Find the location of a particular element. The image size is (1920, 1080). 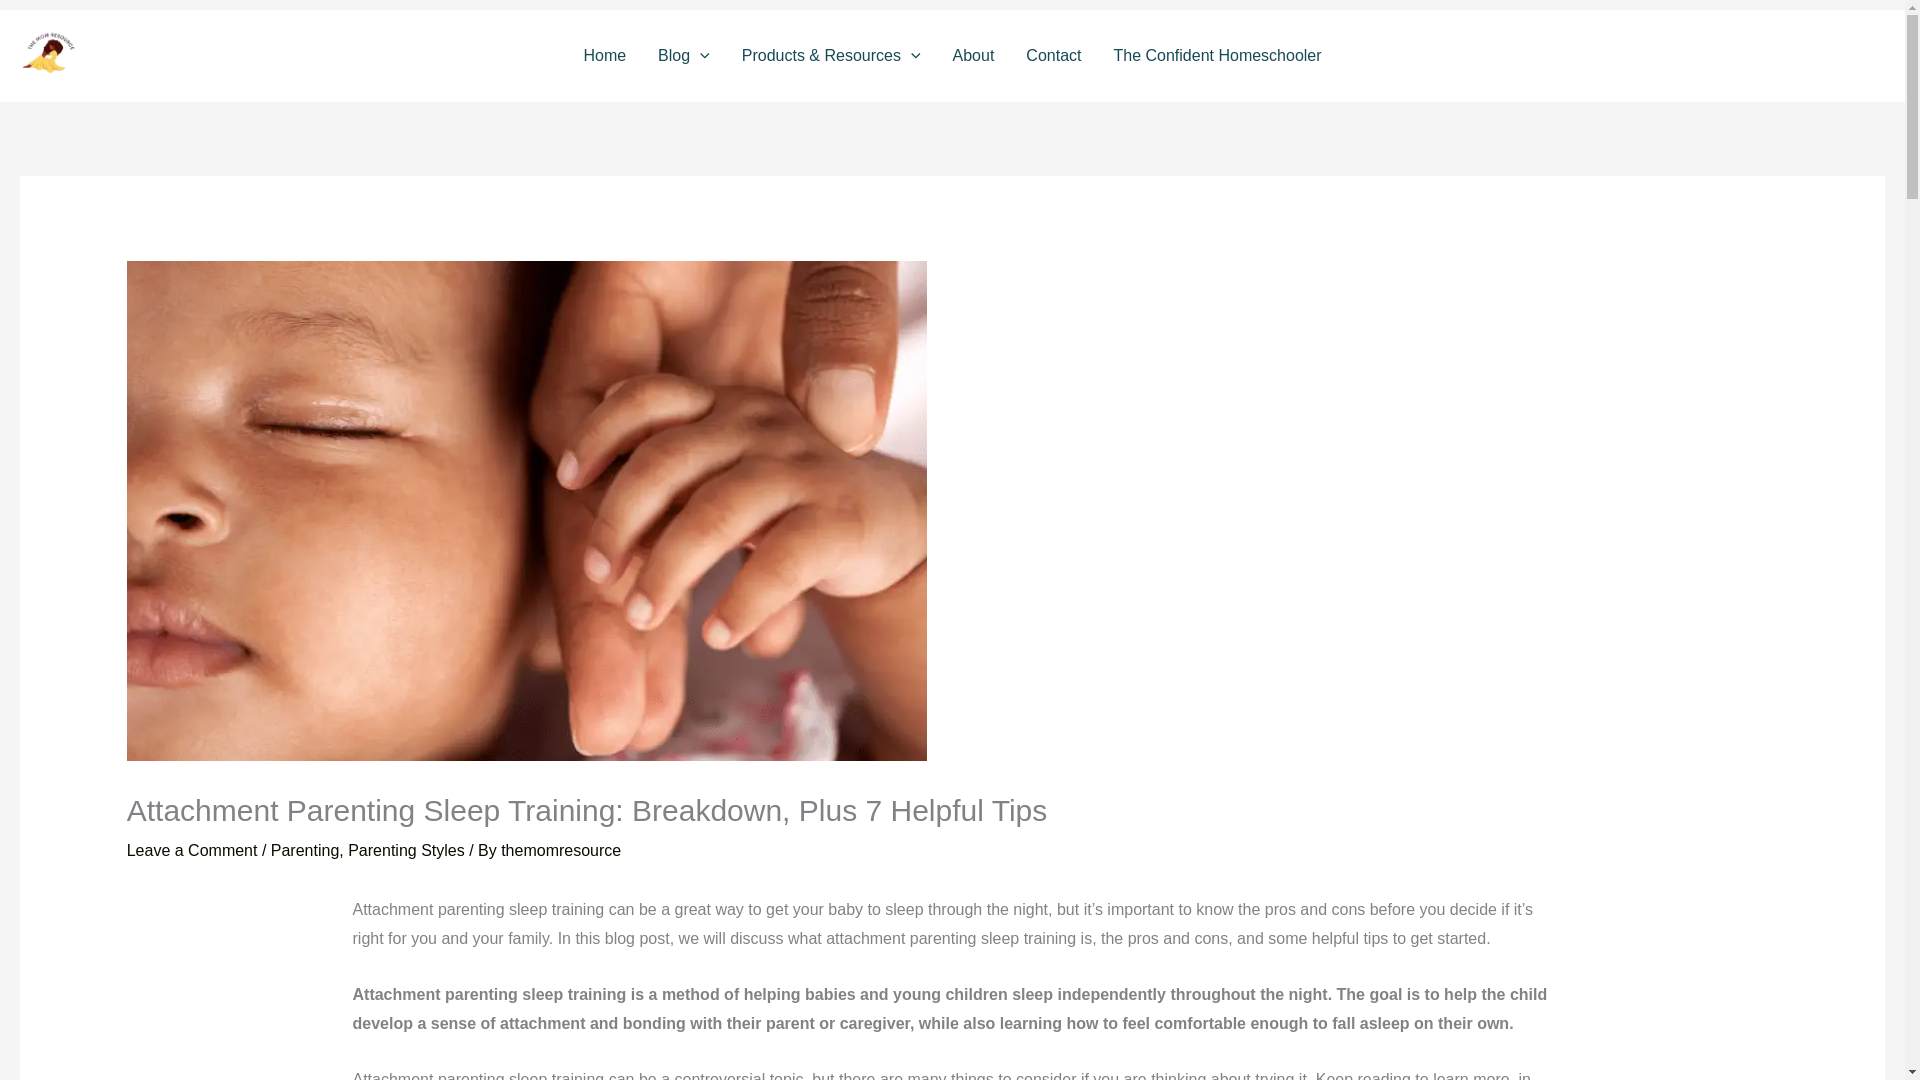

The Confident Homeschooler is located at coordinates (1216, 55).